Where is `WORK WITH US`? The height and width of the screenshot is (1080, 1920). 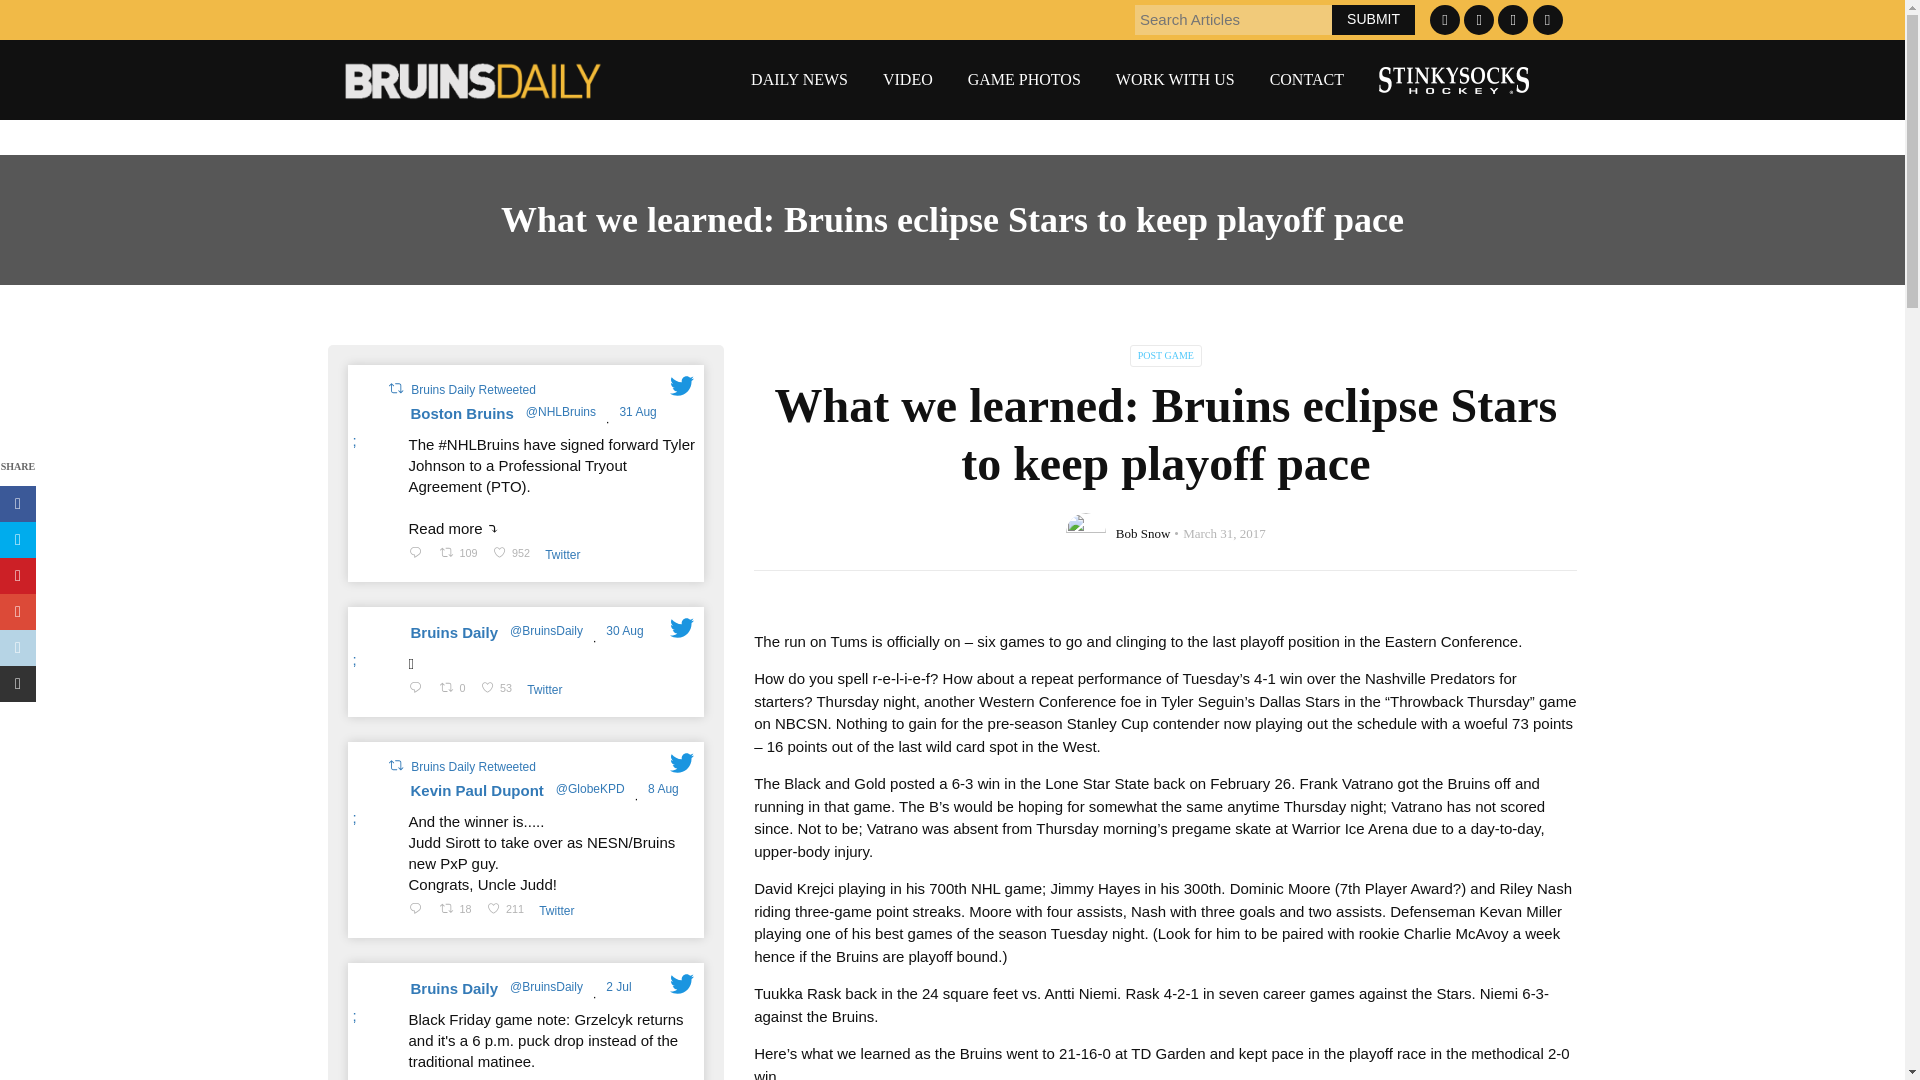
WORK WITH US is located at coordinates (1174, 80).